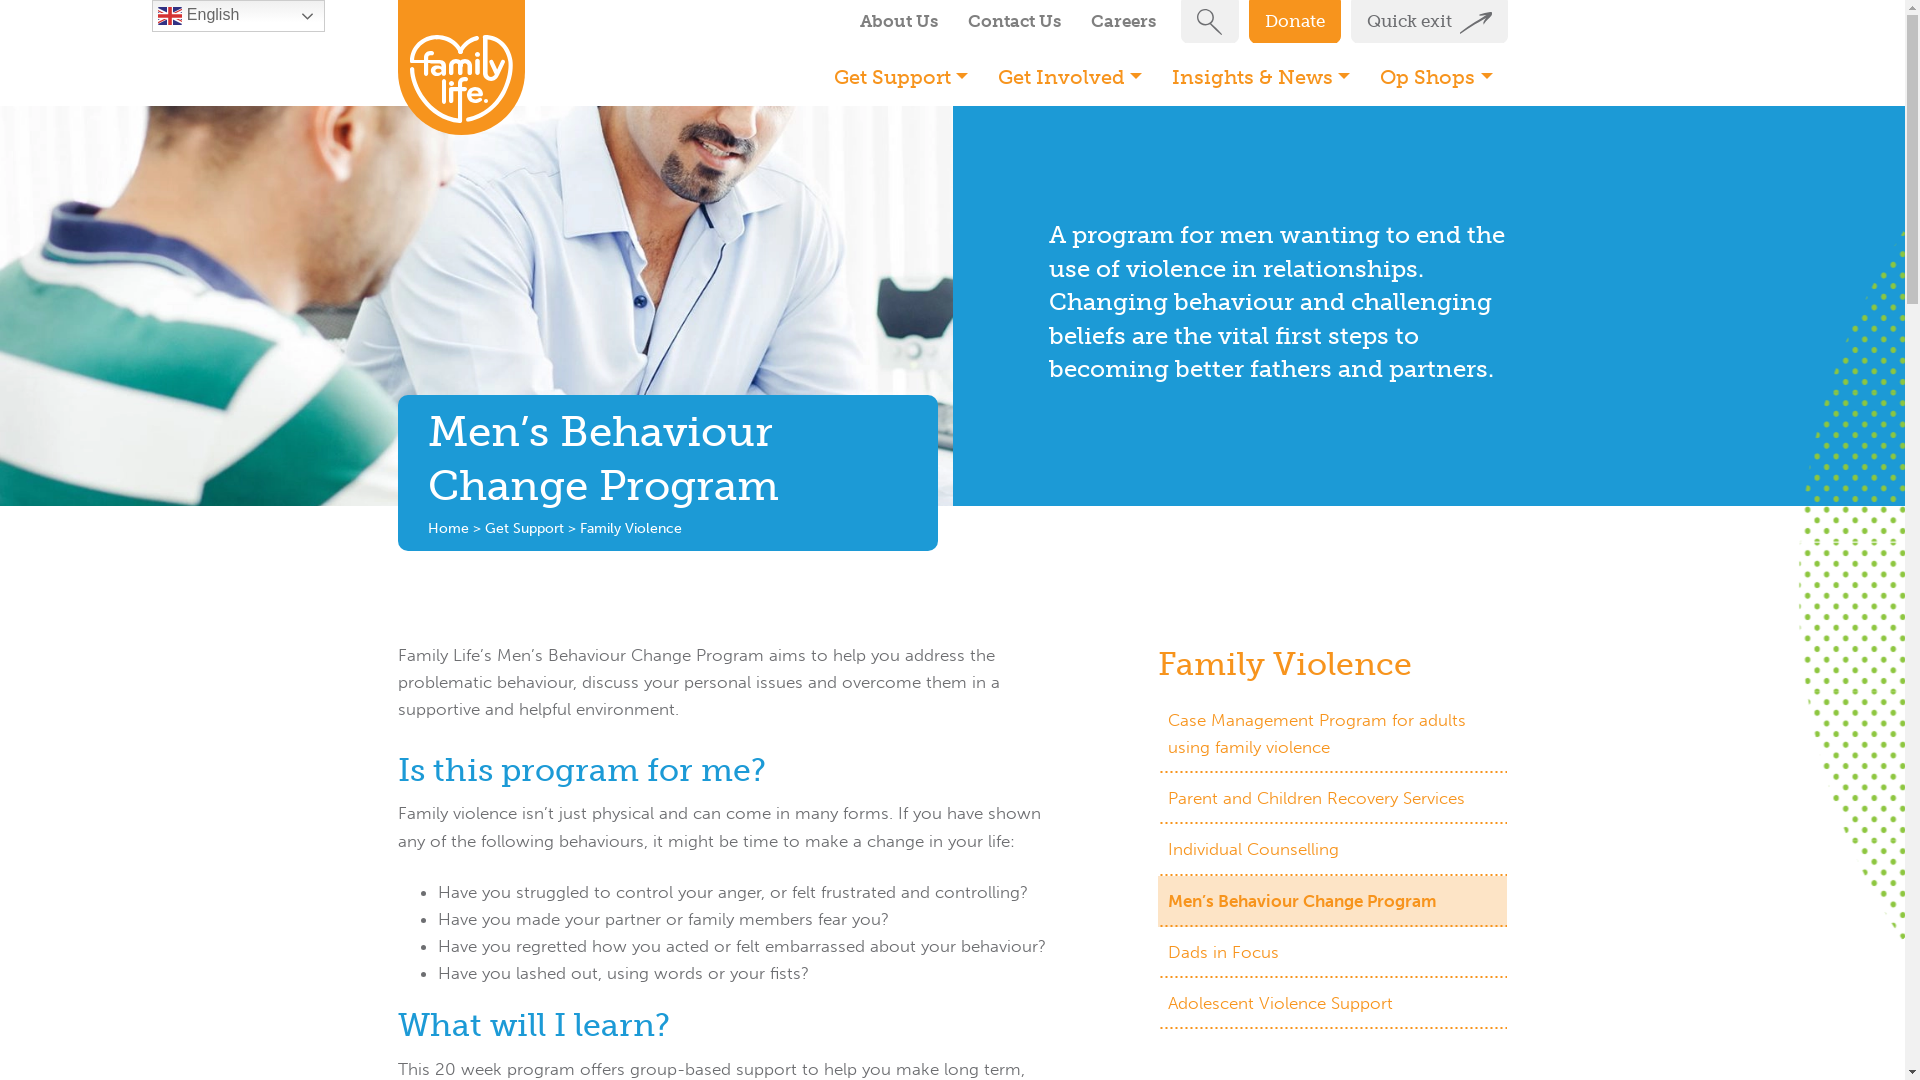  I want to click on Dads in Focus, so click(1333, 952).